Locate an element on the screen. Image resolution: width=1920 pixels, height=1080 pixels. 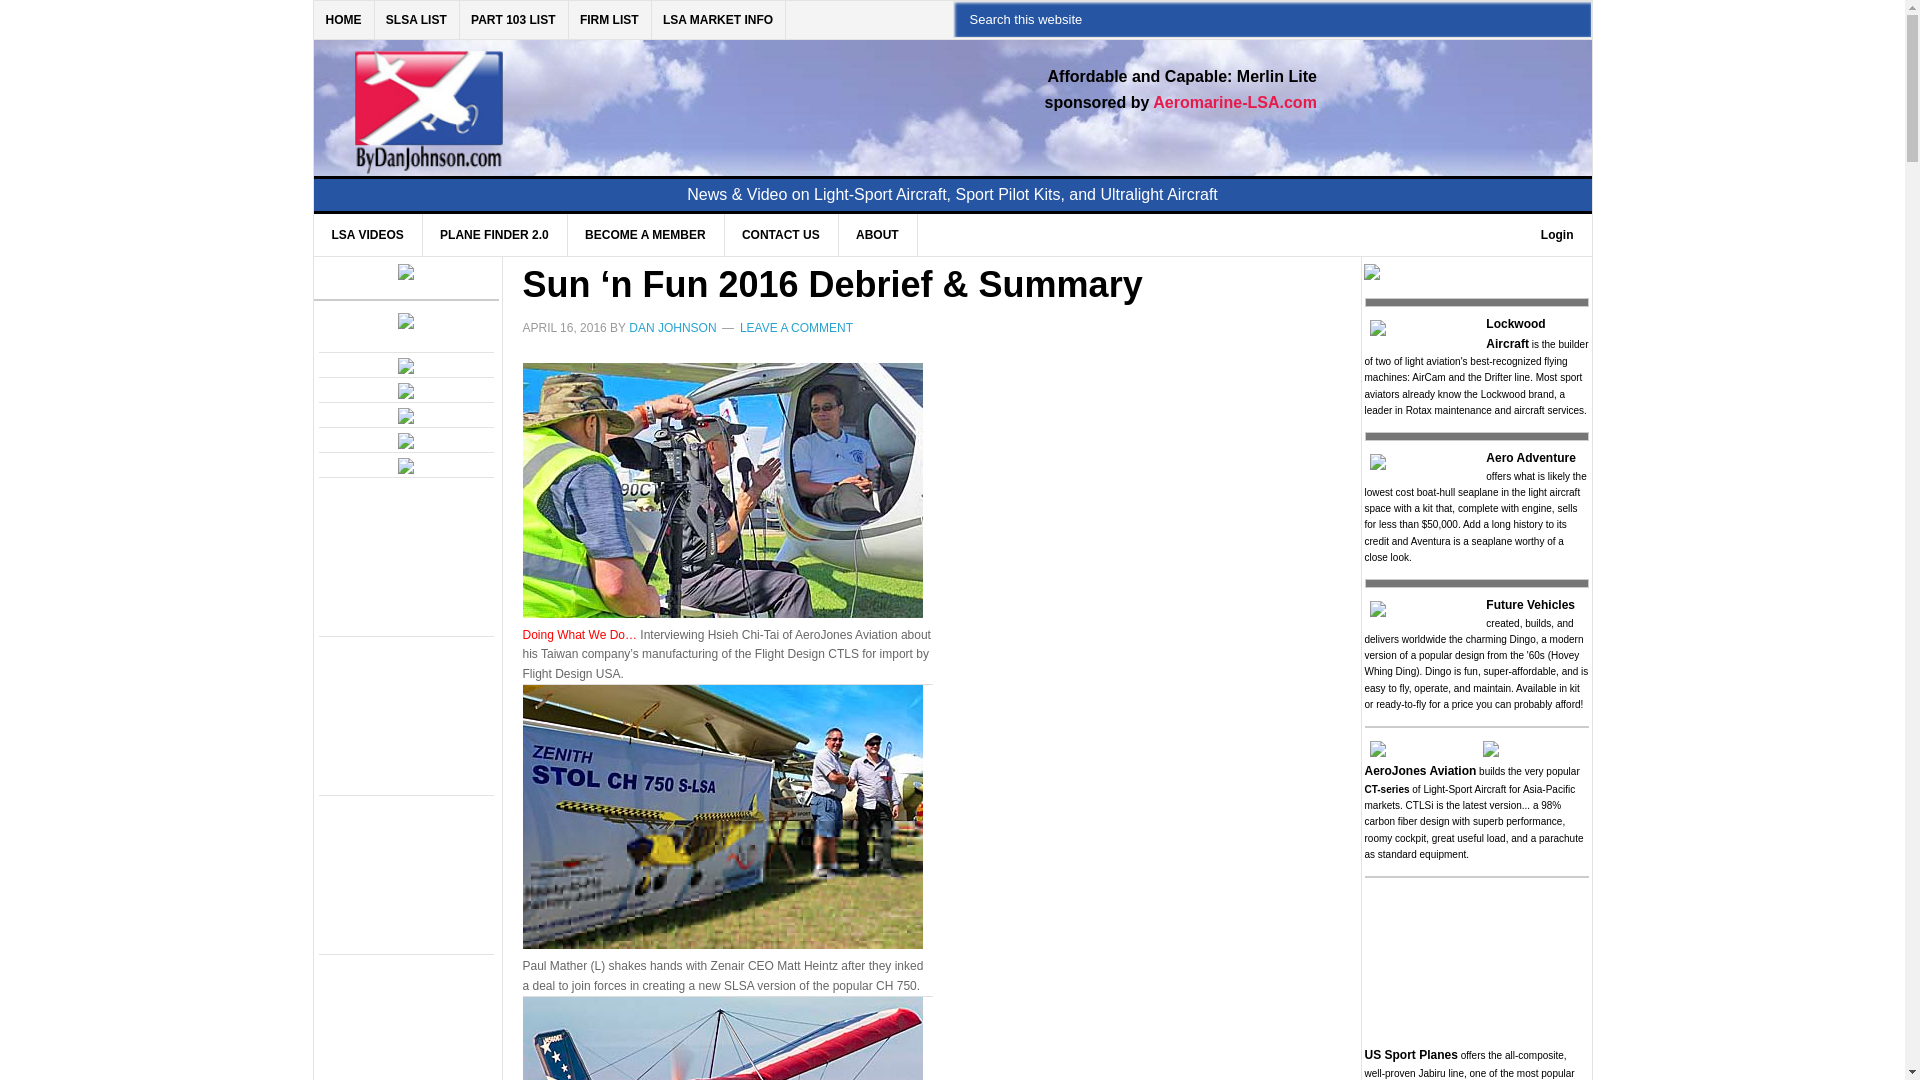
BECOME A MEMBER is located at coordinates (644, 234).